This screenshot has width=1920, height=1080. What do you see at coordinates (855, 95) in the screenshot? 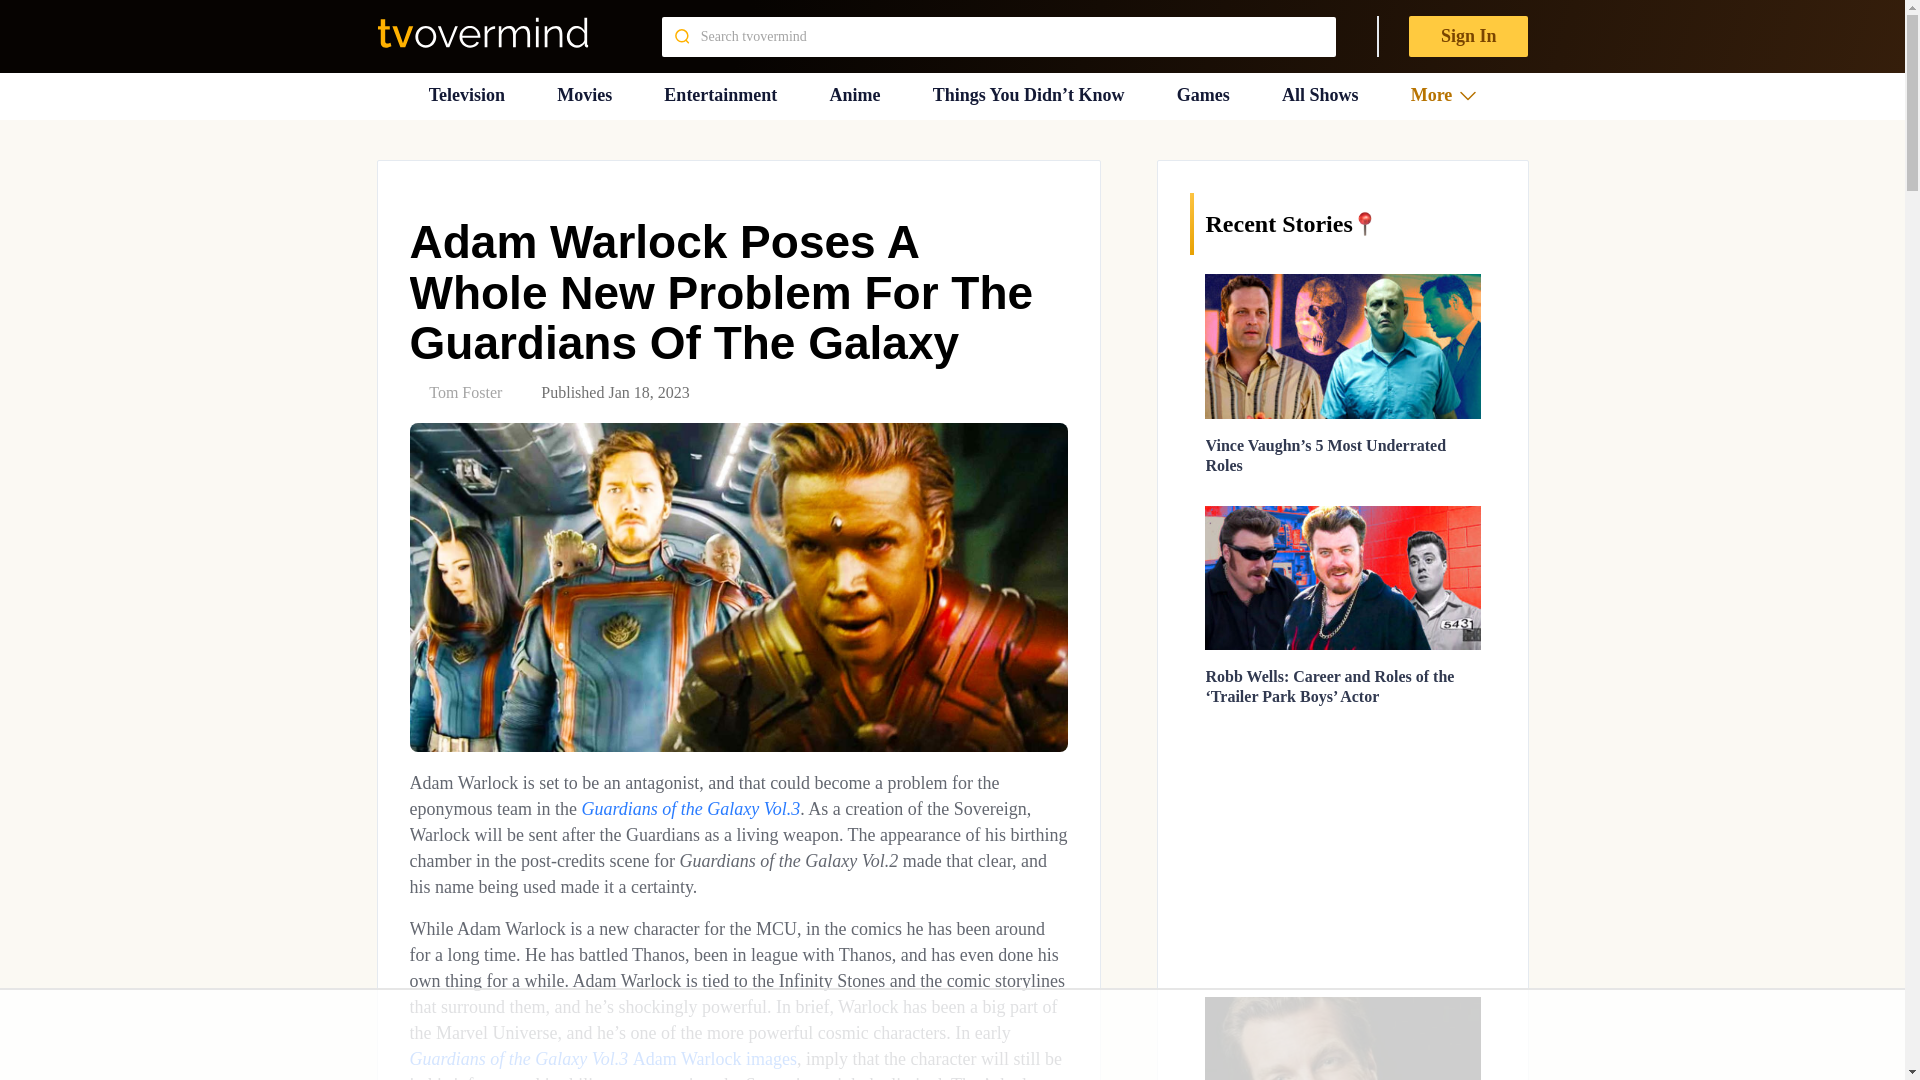
I see `Anime` at bounding box center [855, 95].